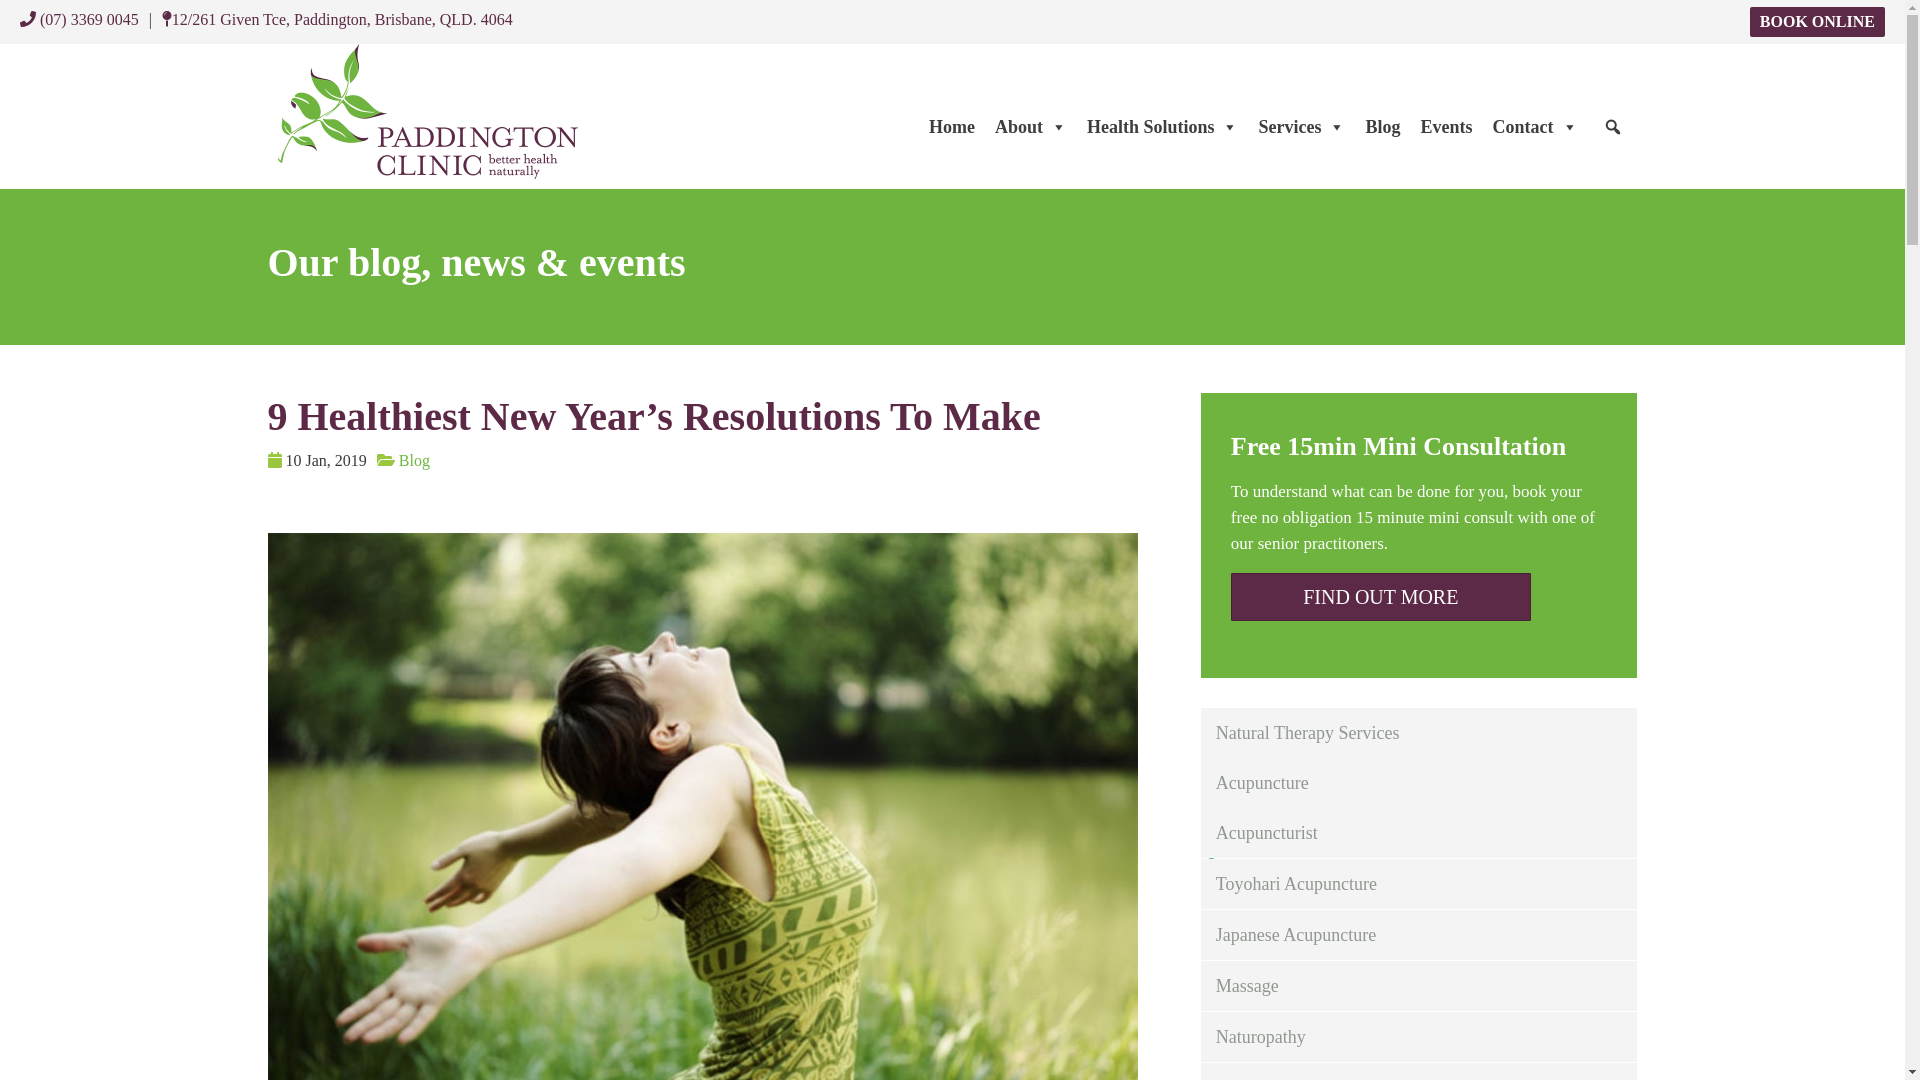 The width and height of the screenshot is (1920, 1080). What do you see at coordinates (1817, 21) in the screenshot?
I see `BOOK ONLINE` at bounding box center [1817, 21].